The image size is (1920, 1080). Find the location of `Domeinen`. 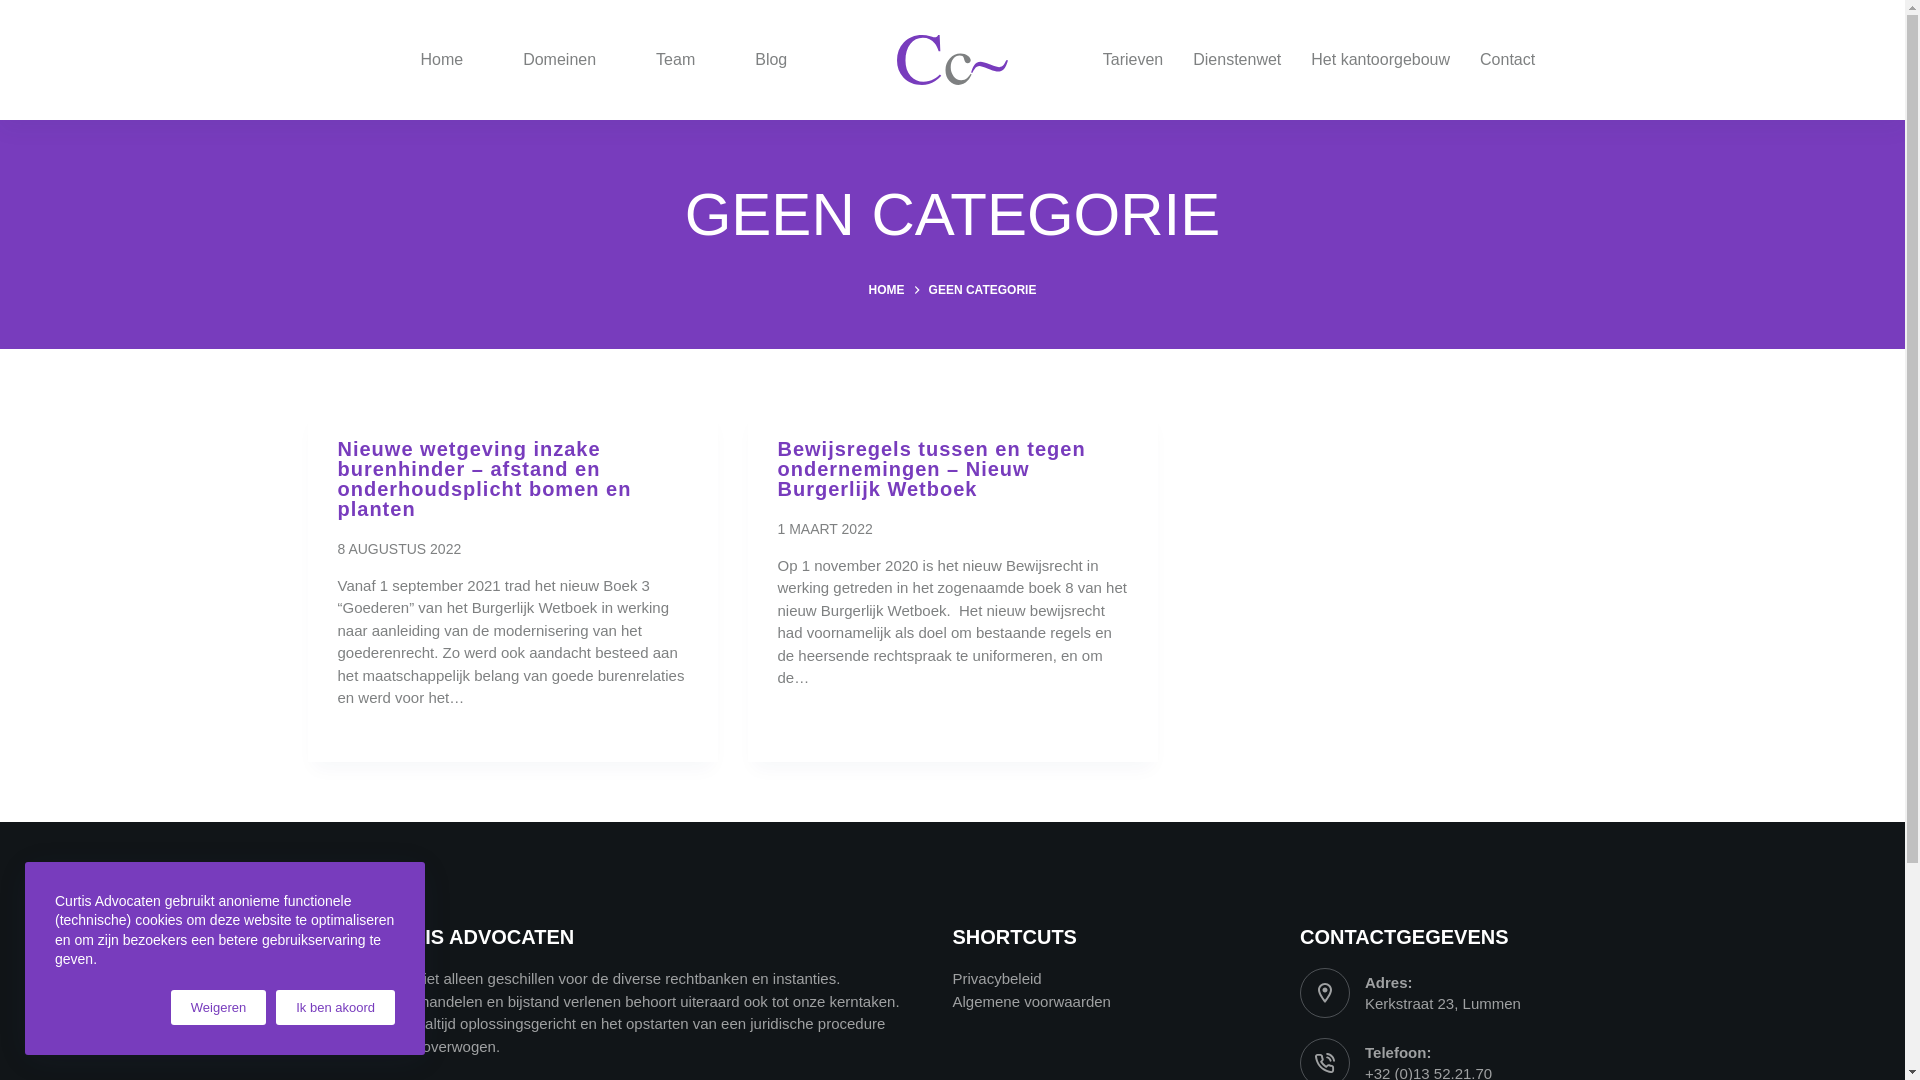

Domeinen is located at coordinates (560, 60).